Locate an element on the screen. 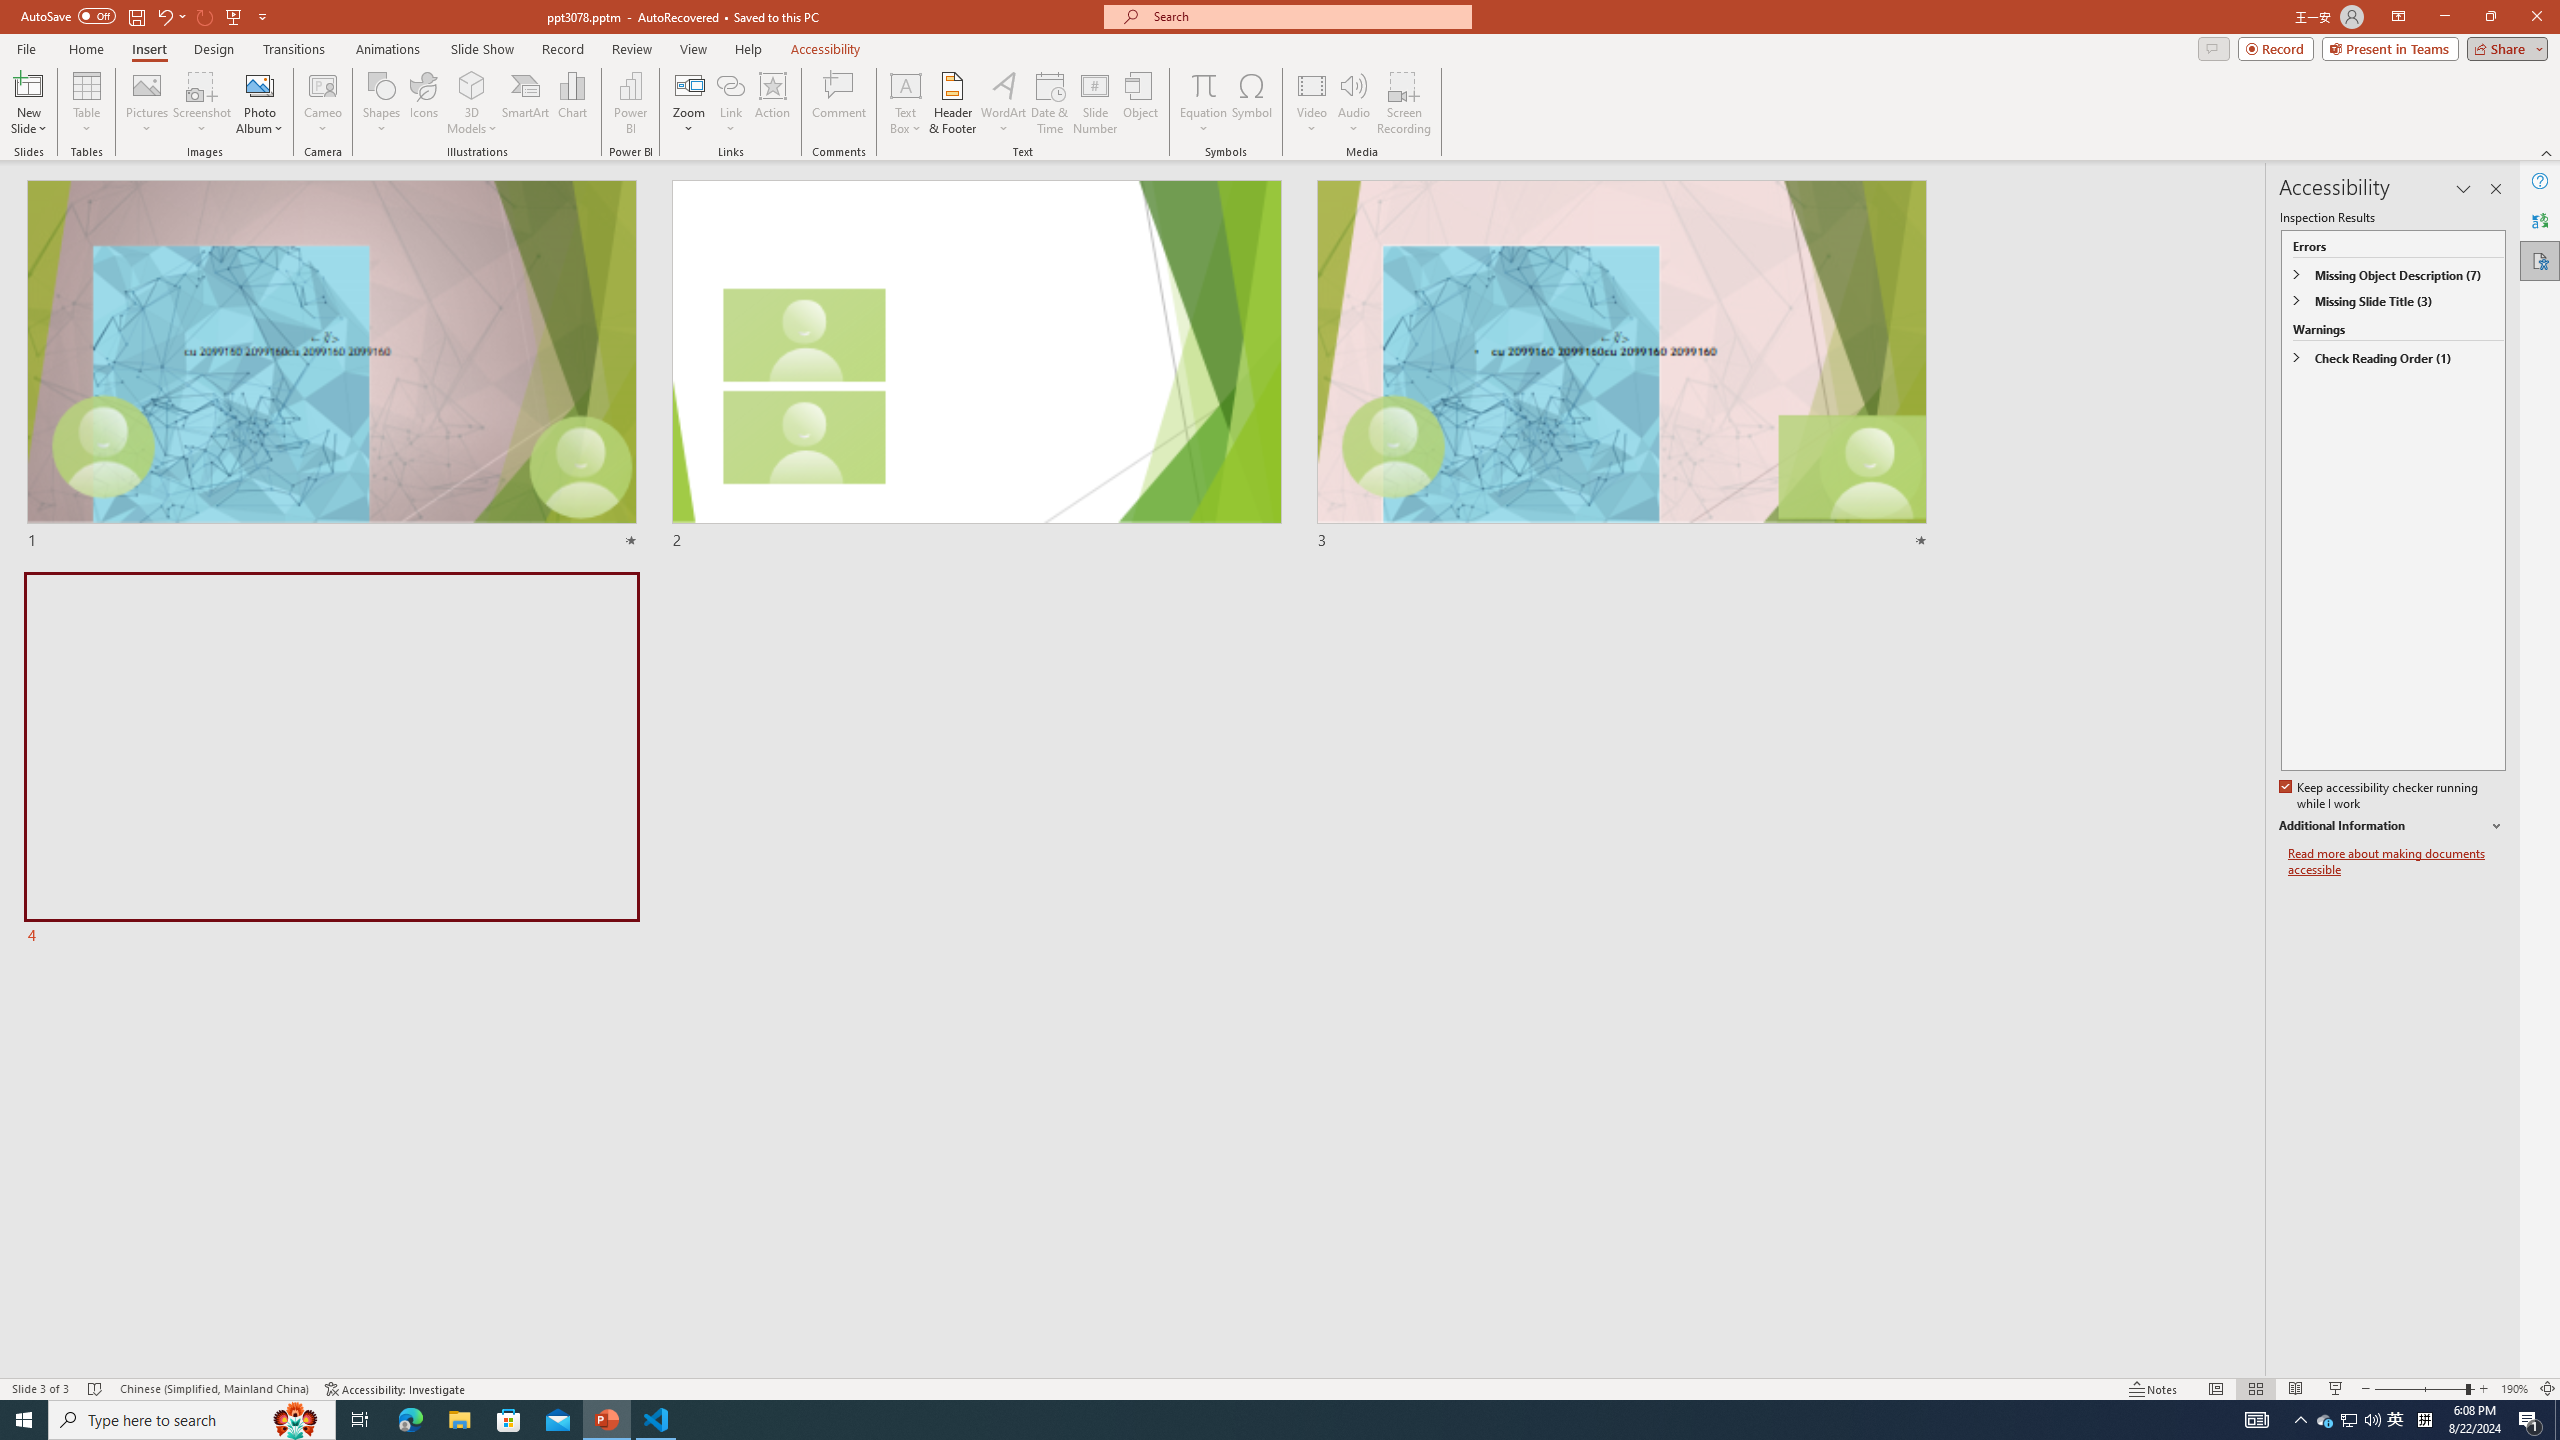  Object... is located at coordinates (1142, 103).